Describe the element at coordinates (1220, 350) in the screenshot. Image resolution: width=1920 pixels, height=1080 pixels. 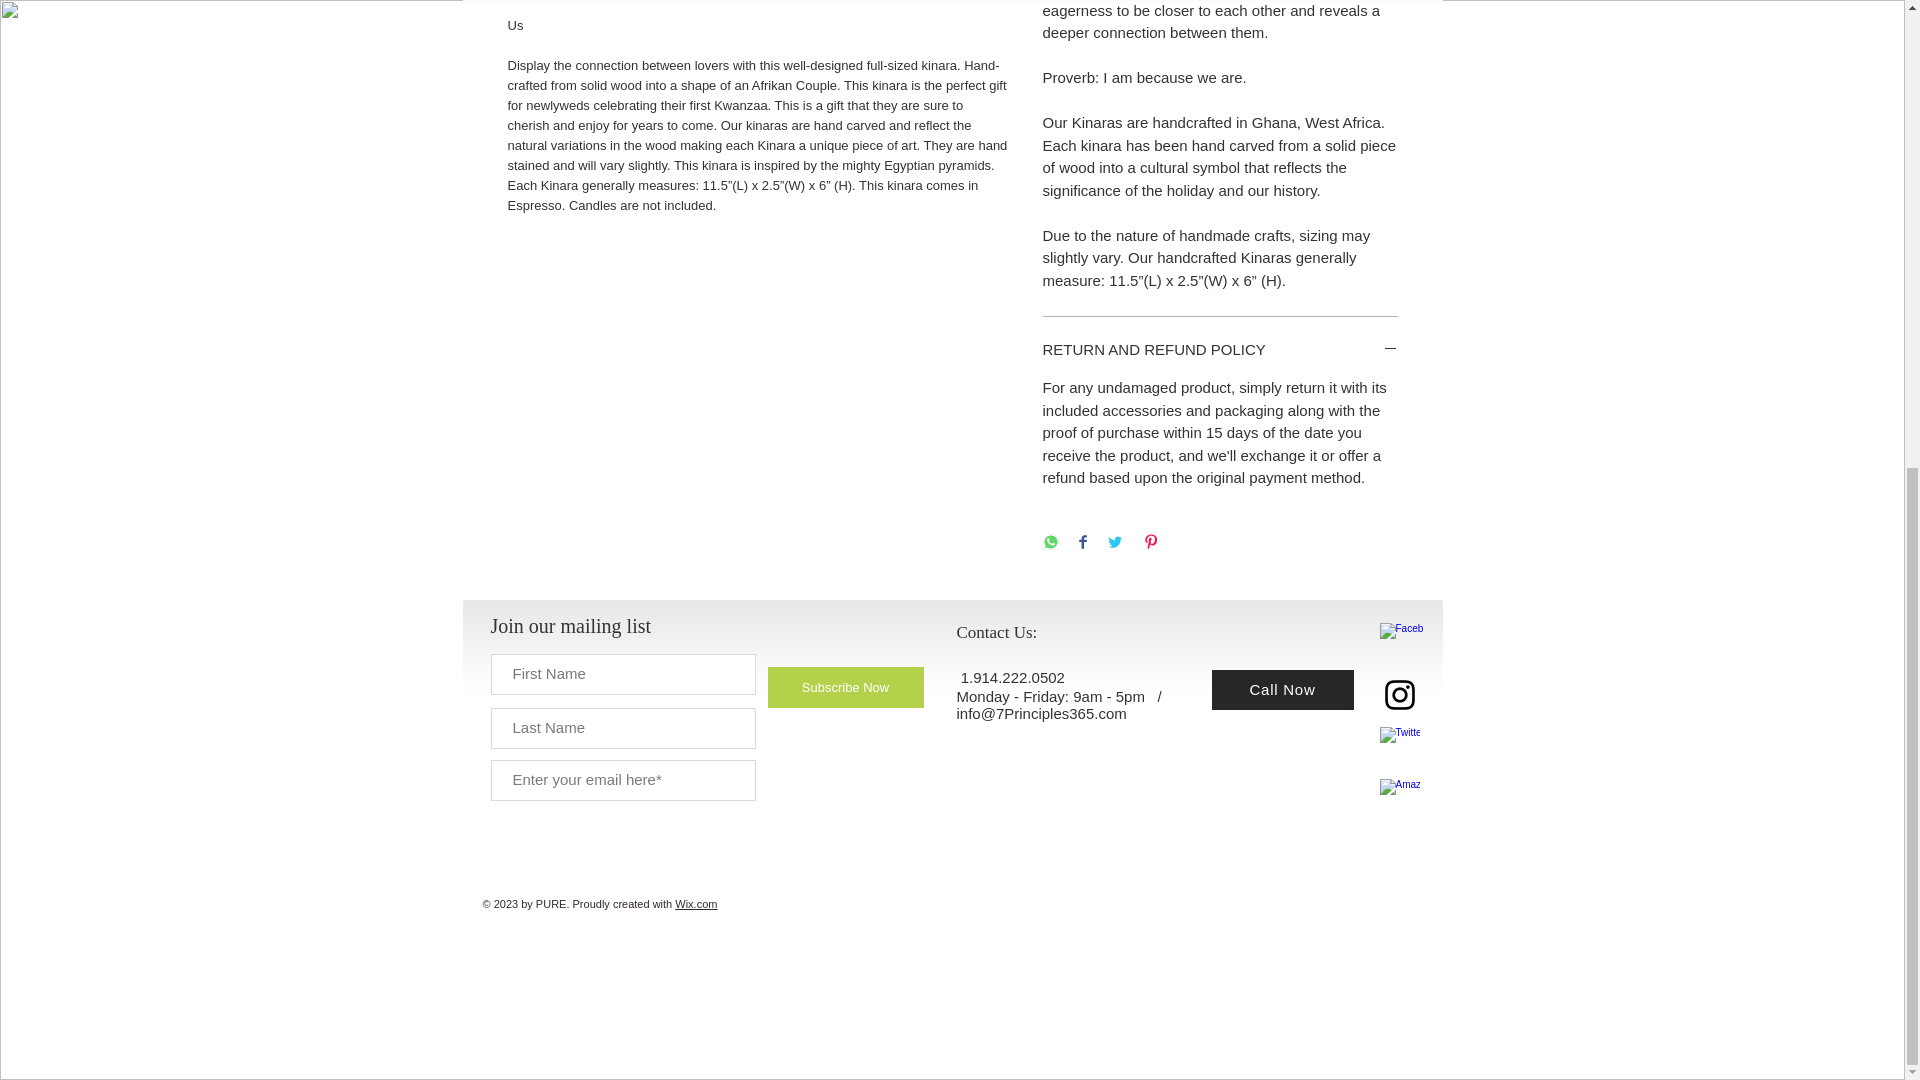
I see `RETURN AND REFUND POLICY` at that location.